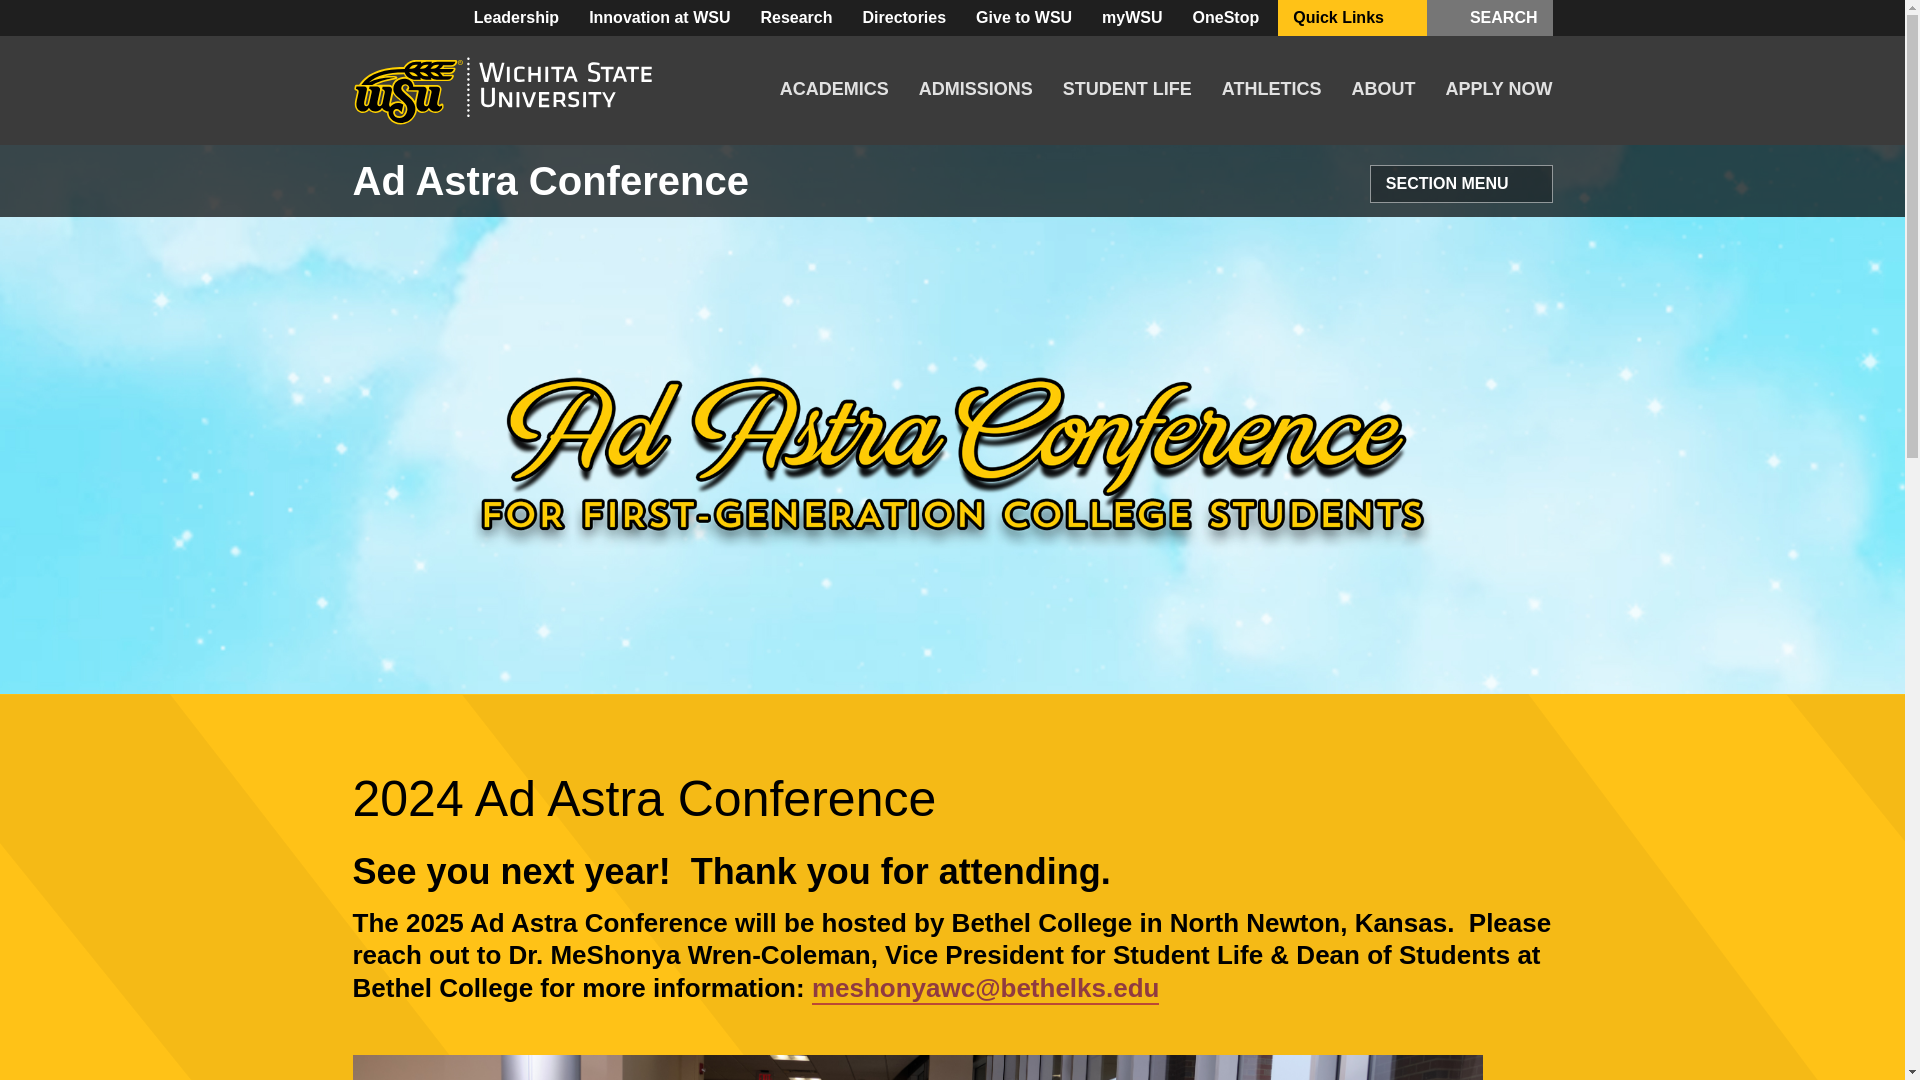 This screenshot has height=1080, width=1920. I want to click on Directories, so click(904, 18).